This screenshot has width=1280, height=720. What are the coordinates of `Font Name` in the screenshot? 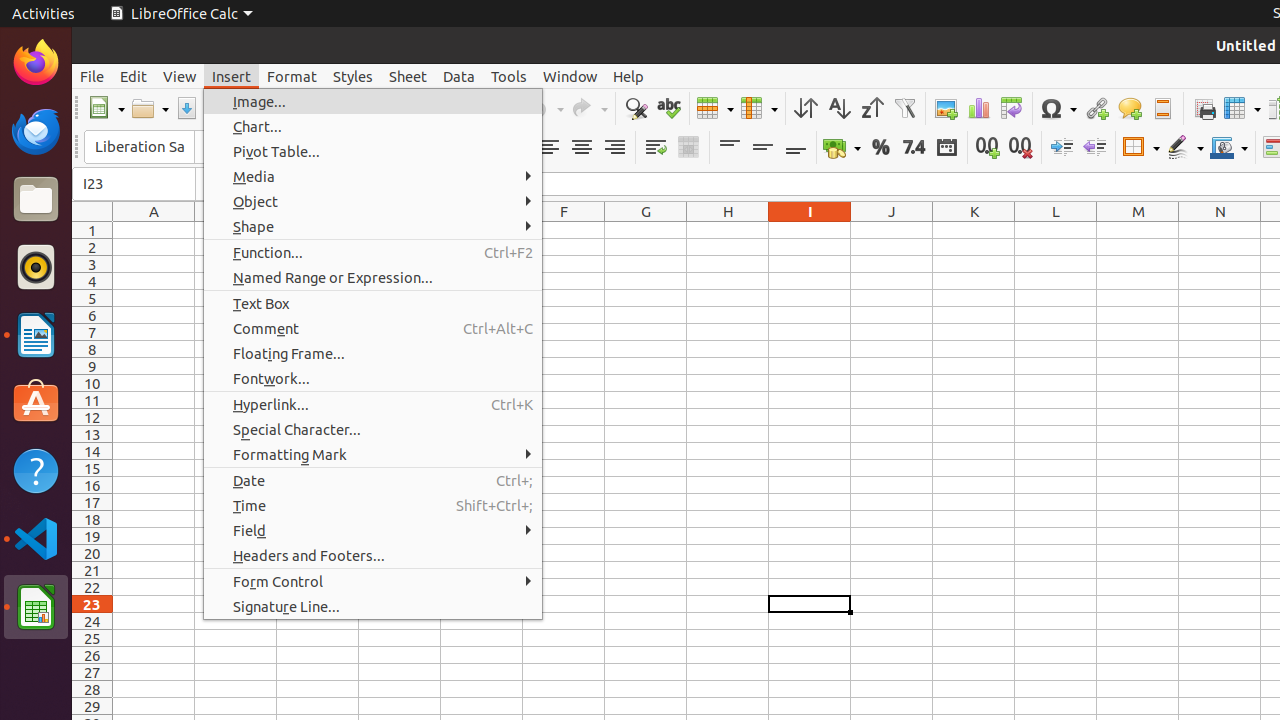 It's located at (139, 147).